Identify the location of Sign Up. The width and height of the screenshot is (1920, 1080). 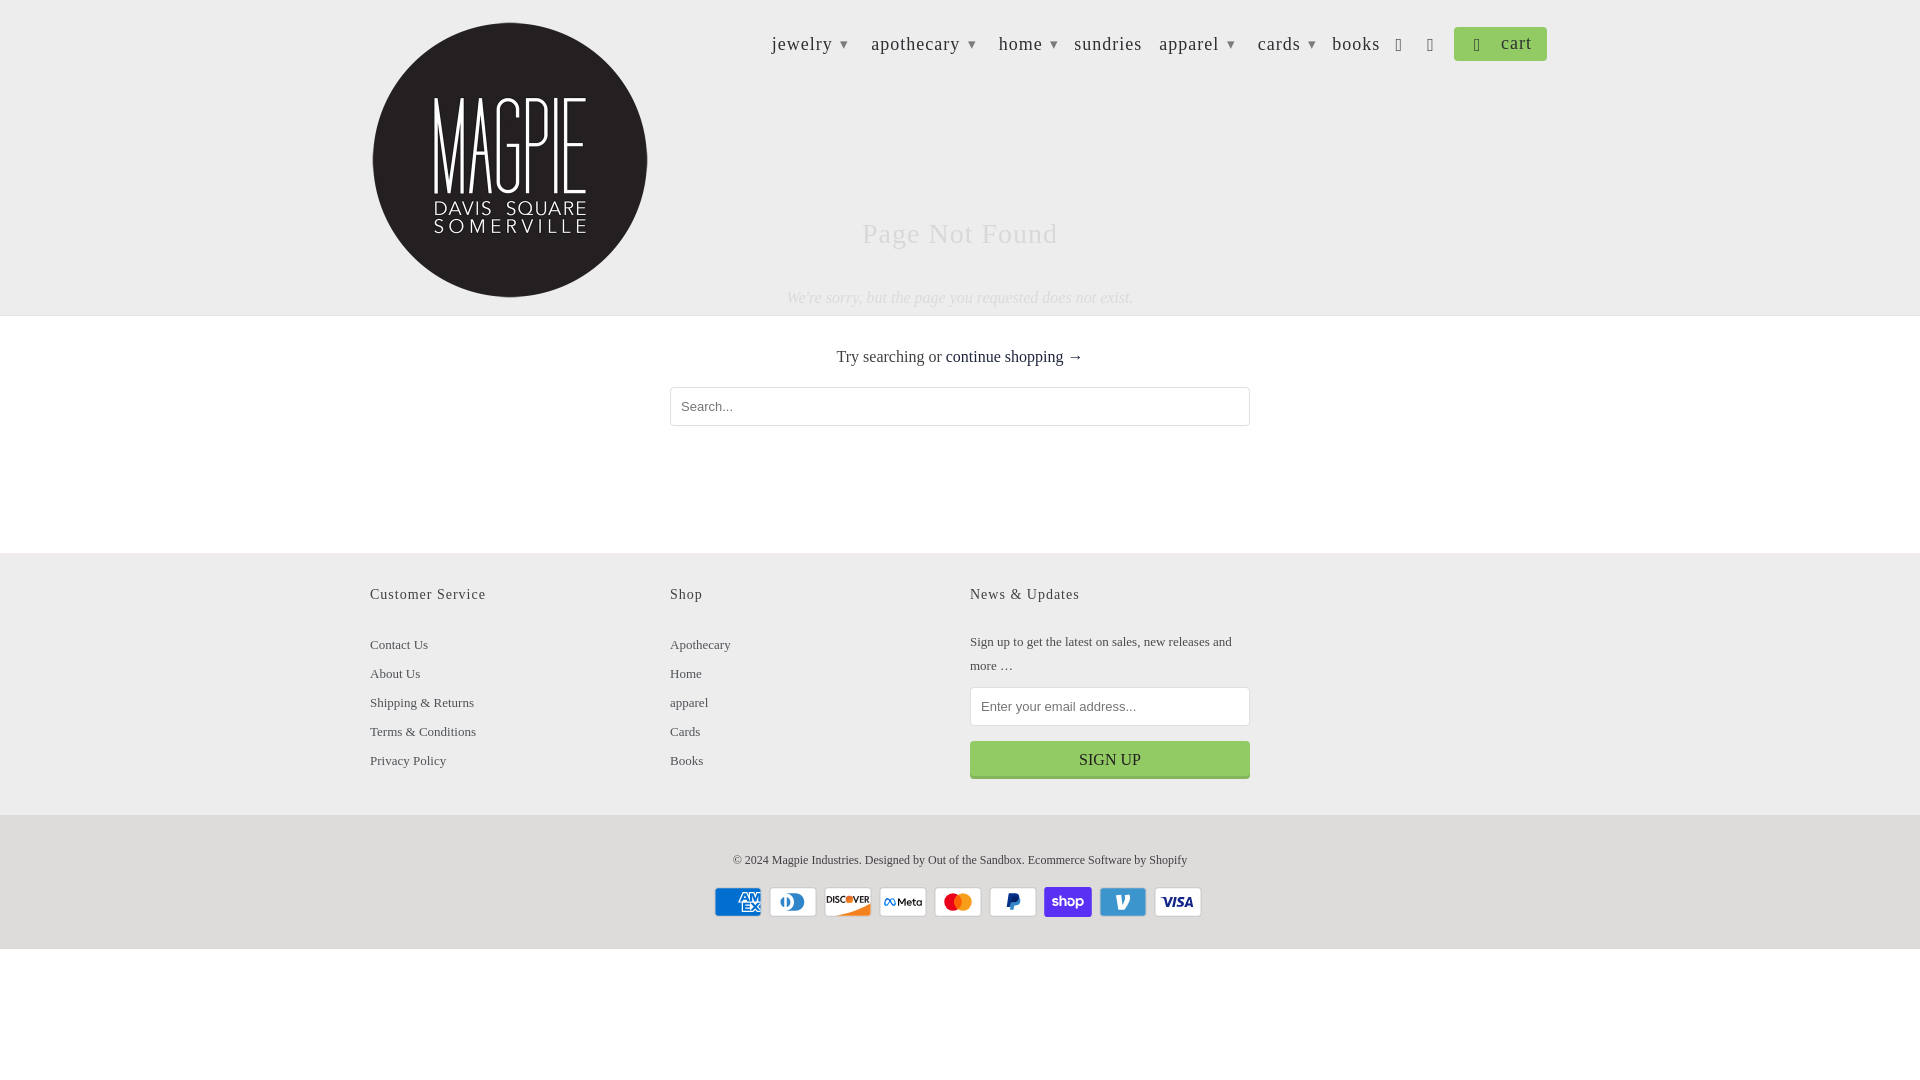
(1109, 759).